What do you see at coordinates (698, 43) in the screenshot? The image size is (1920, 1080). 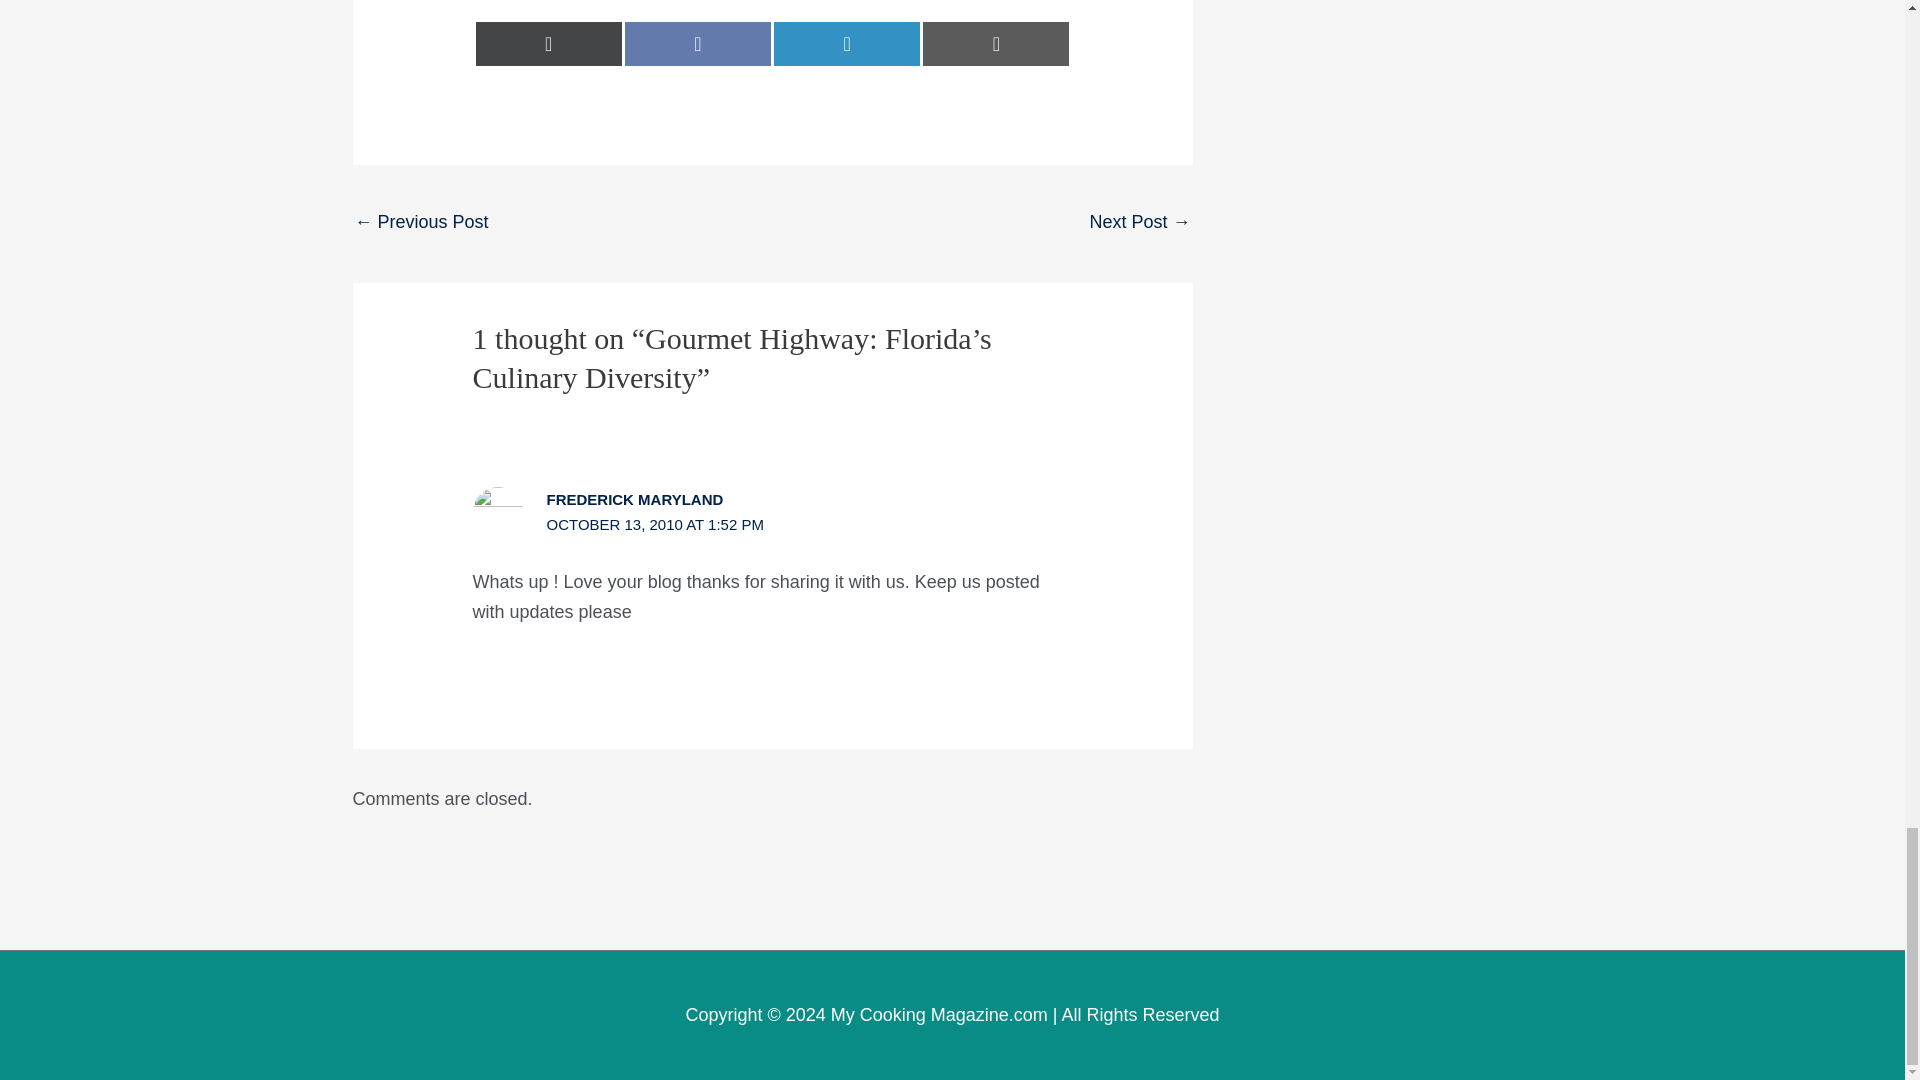 I see `Share on Facebook` at bounding box center [698, 43].